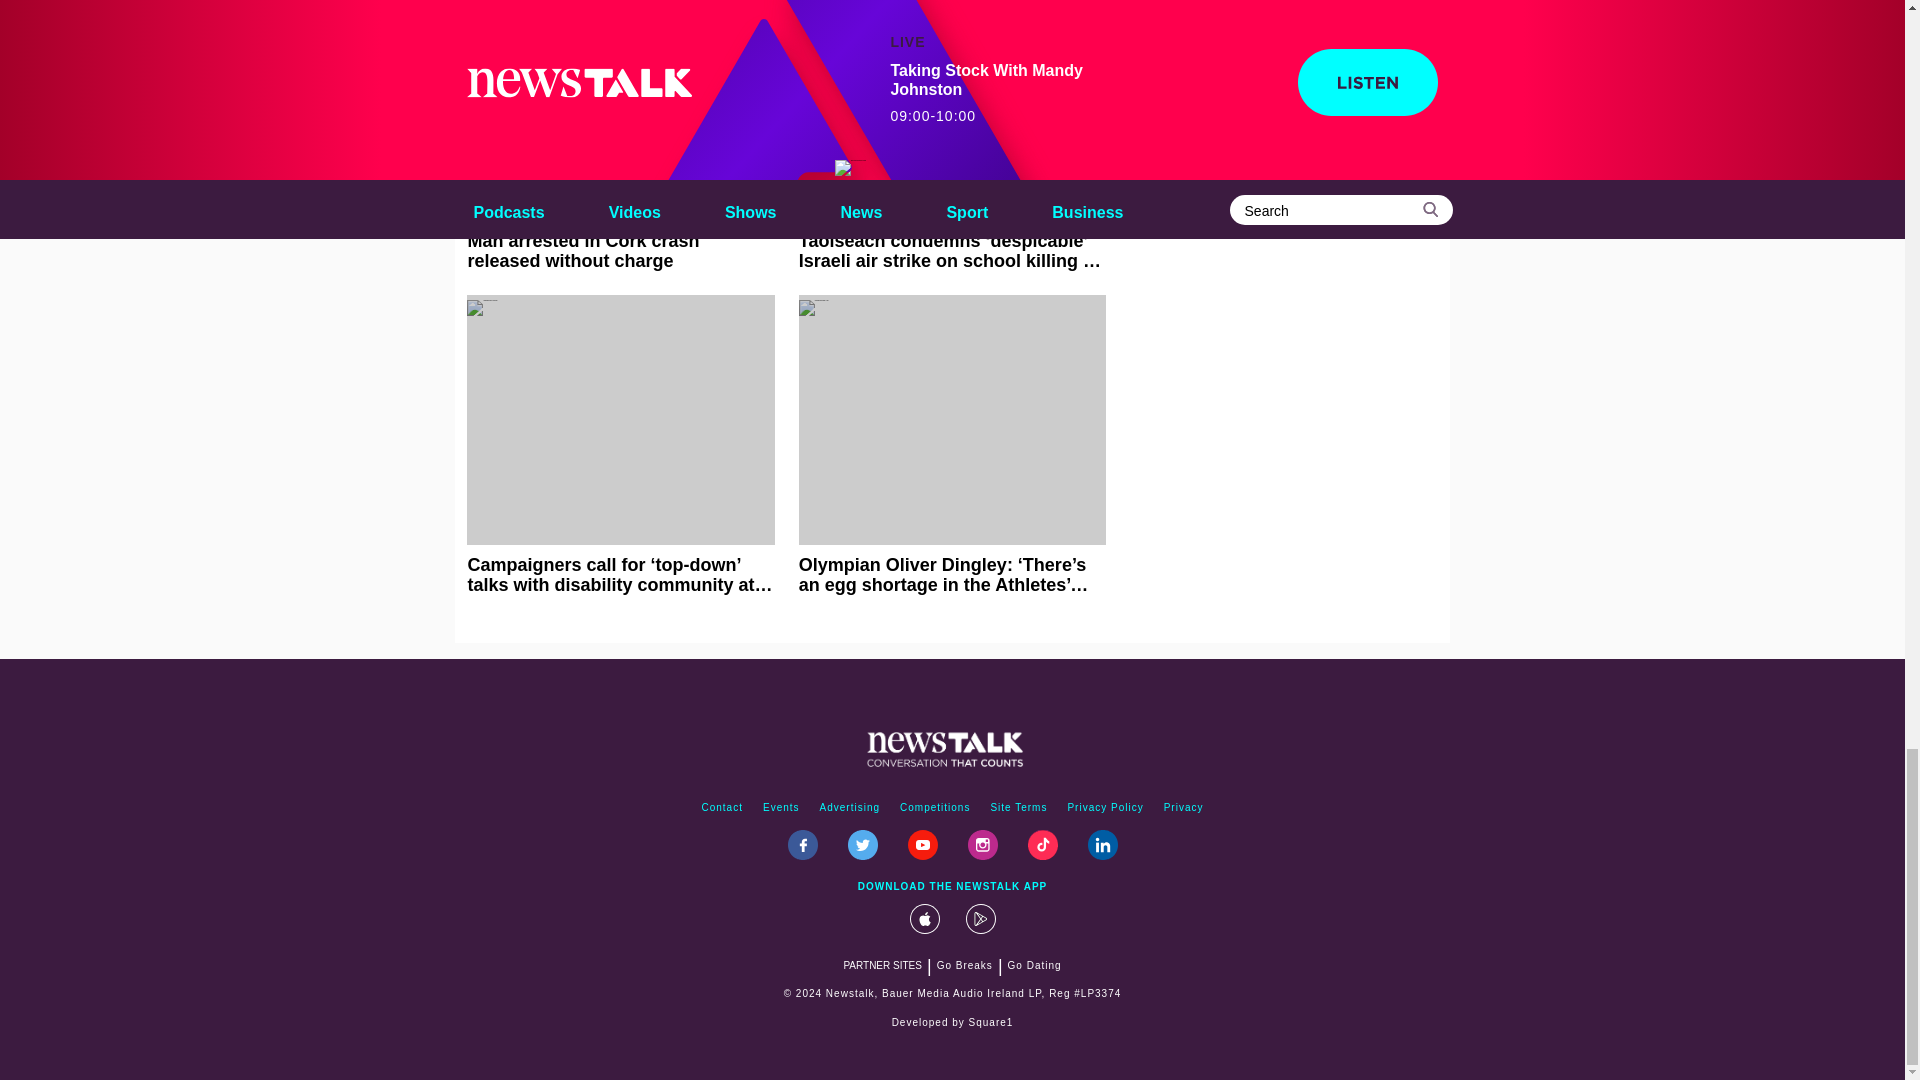 The image size is (1920, 1080). What do you see at coordinates (781, 808) in the screenshot?
I see `events` at bounding box center [781, 808].